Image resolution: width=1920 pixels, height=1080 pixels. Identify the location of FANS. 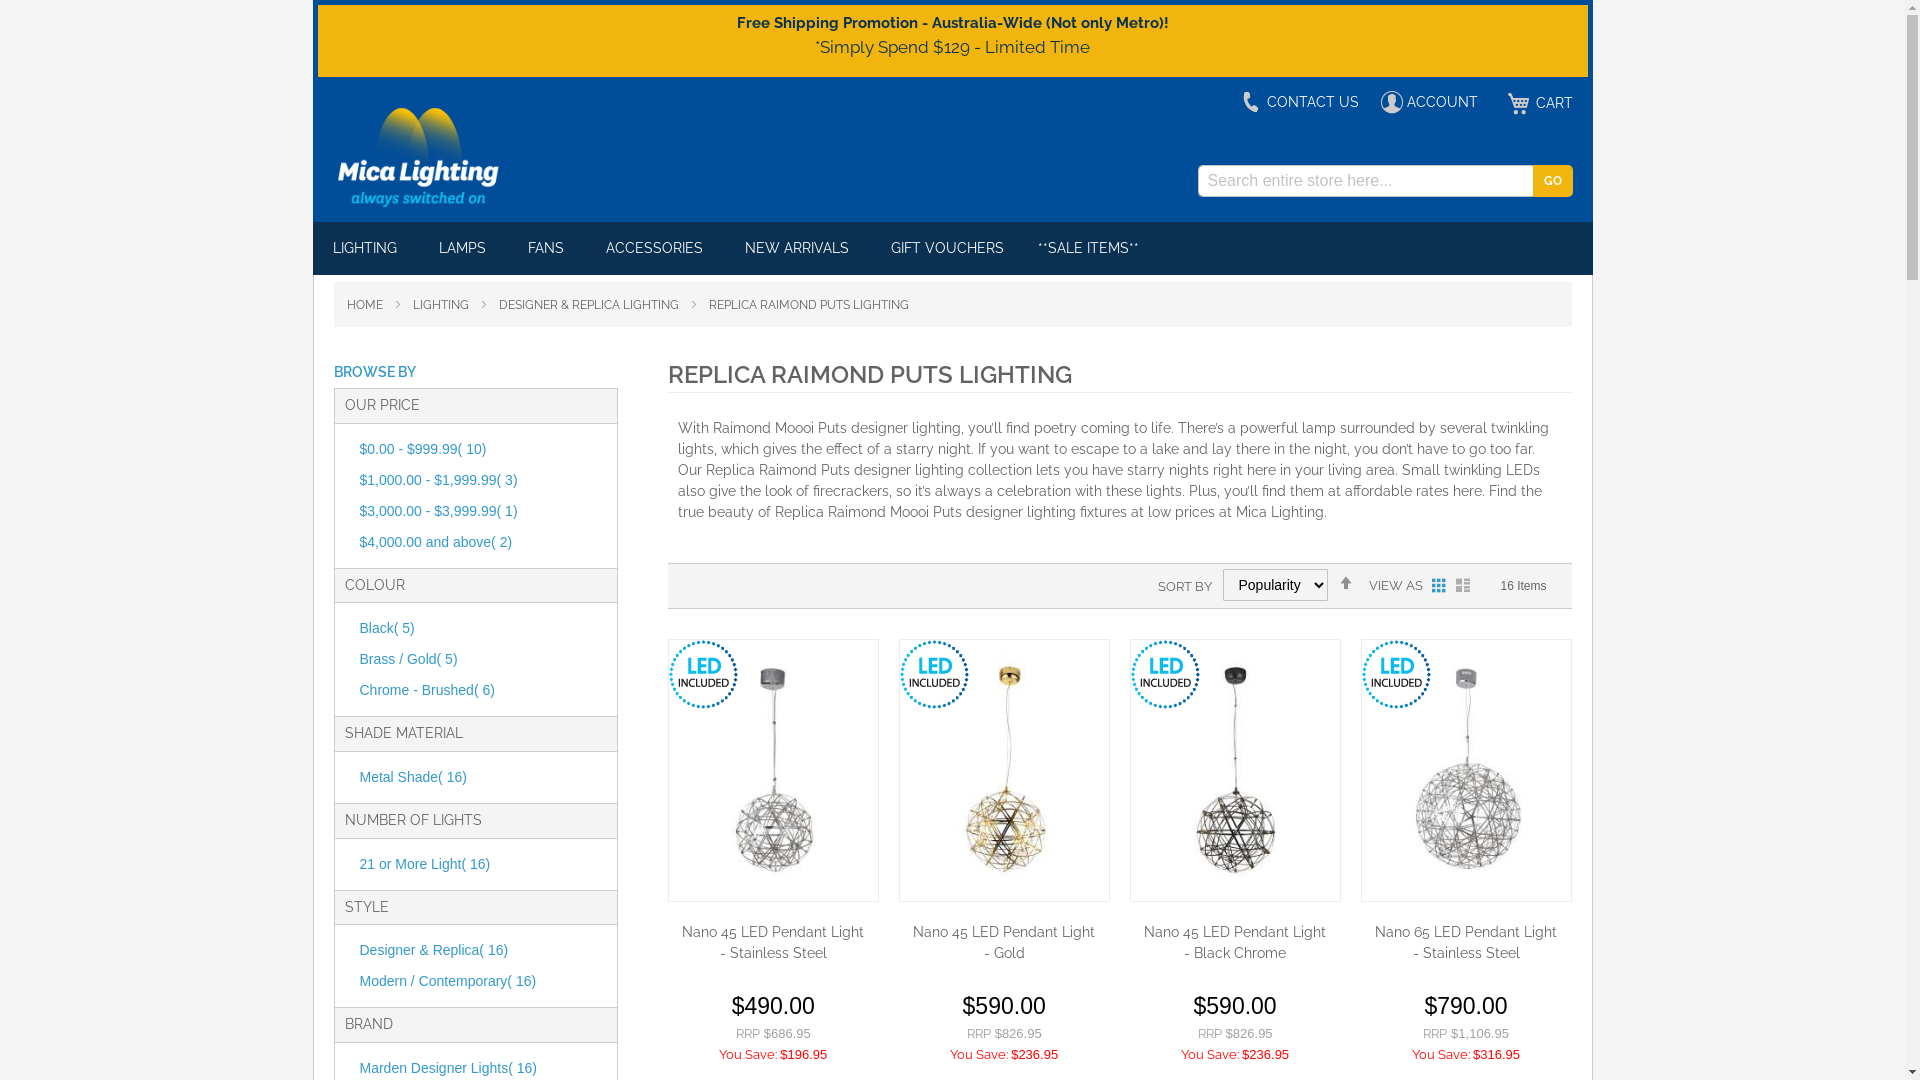
(550, 248).